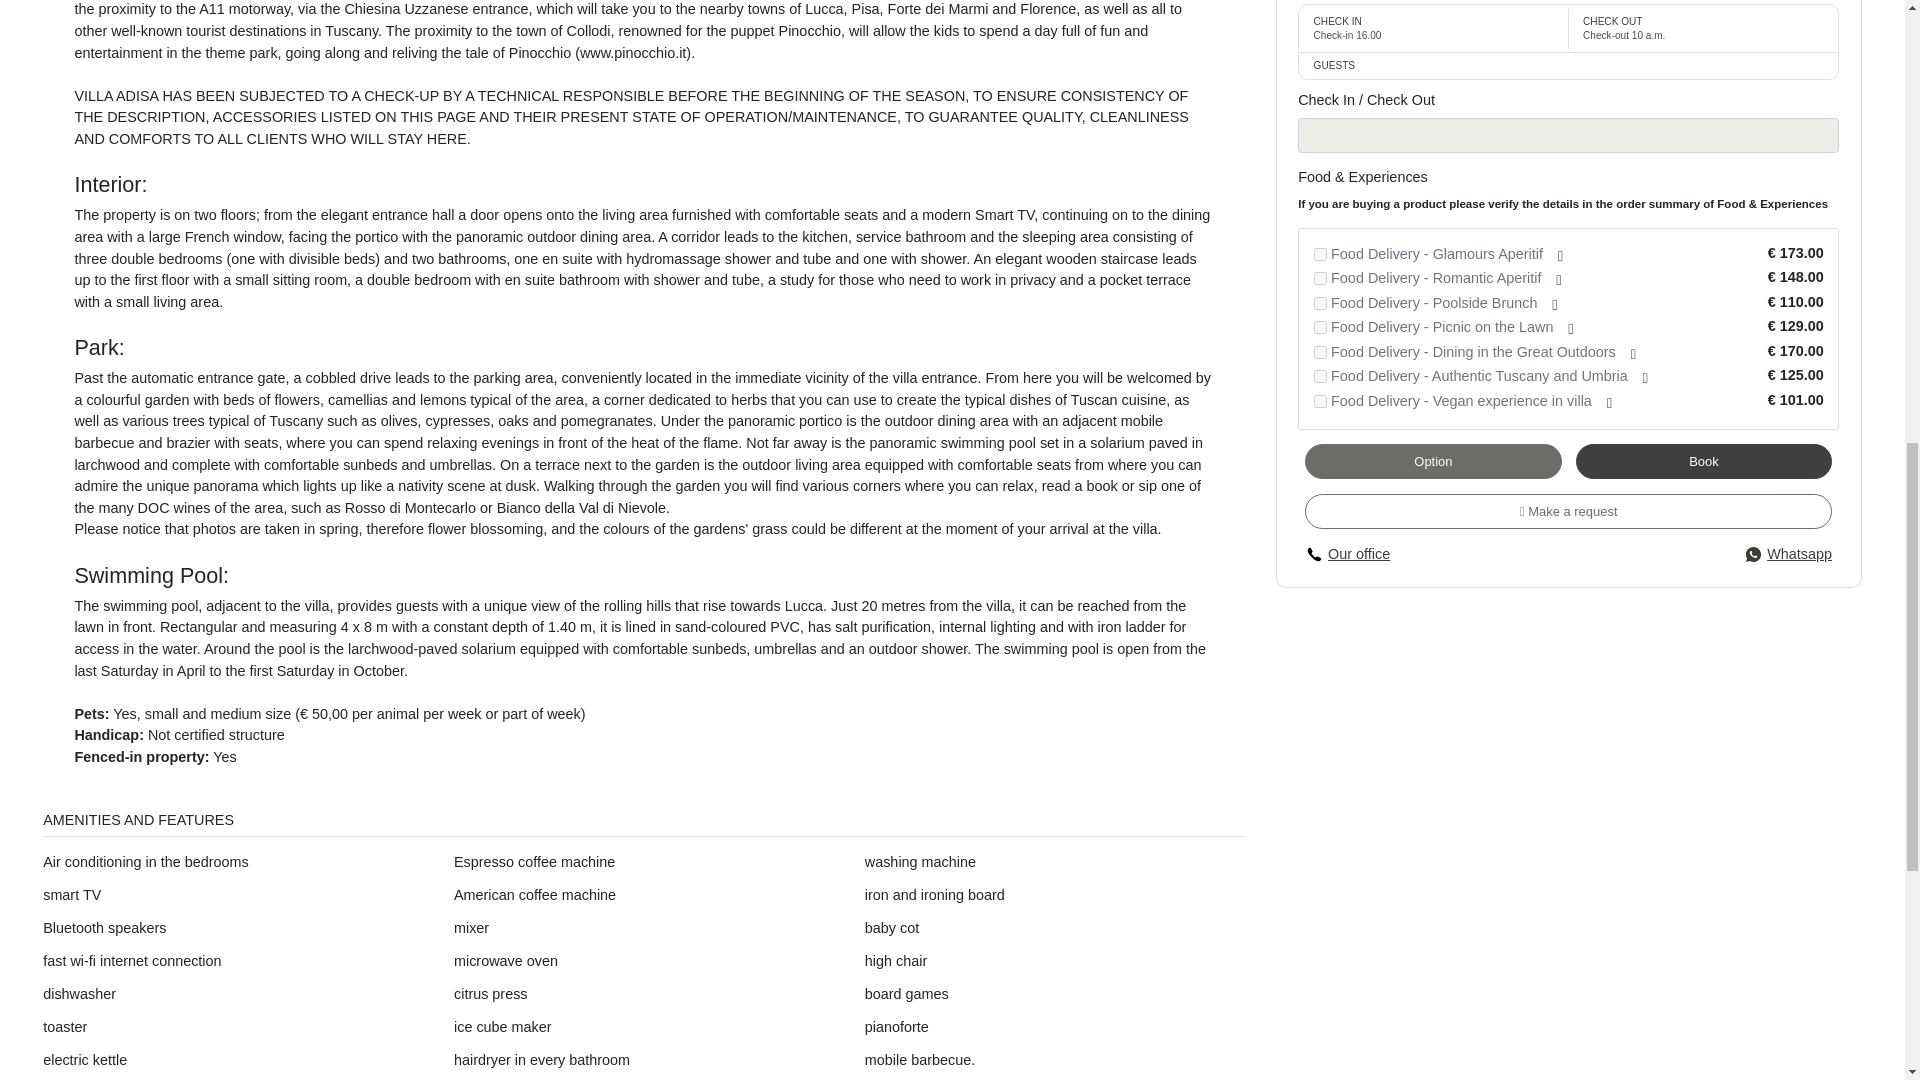 The height and width of the screenshot is (1080, 1920). I want to click on on, so click(1320, 303).